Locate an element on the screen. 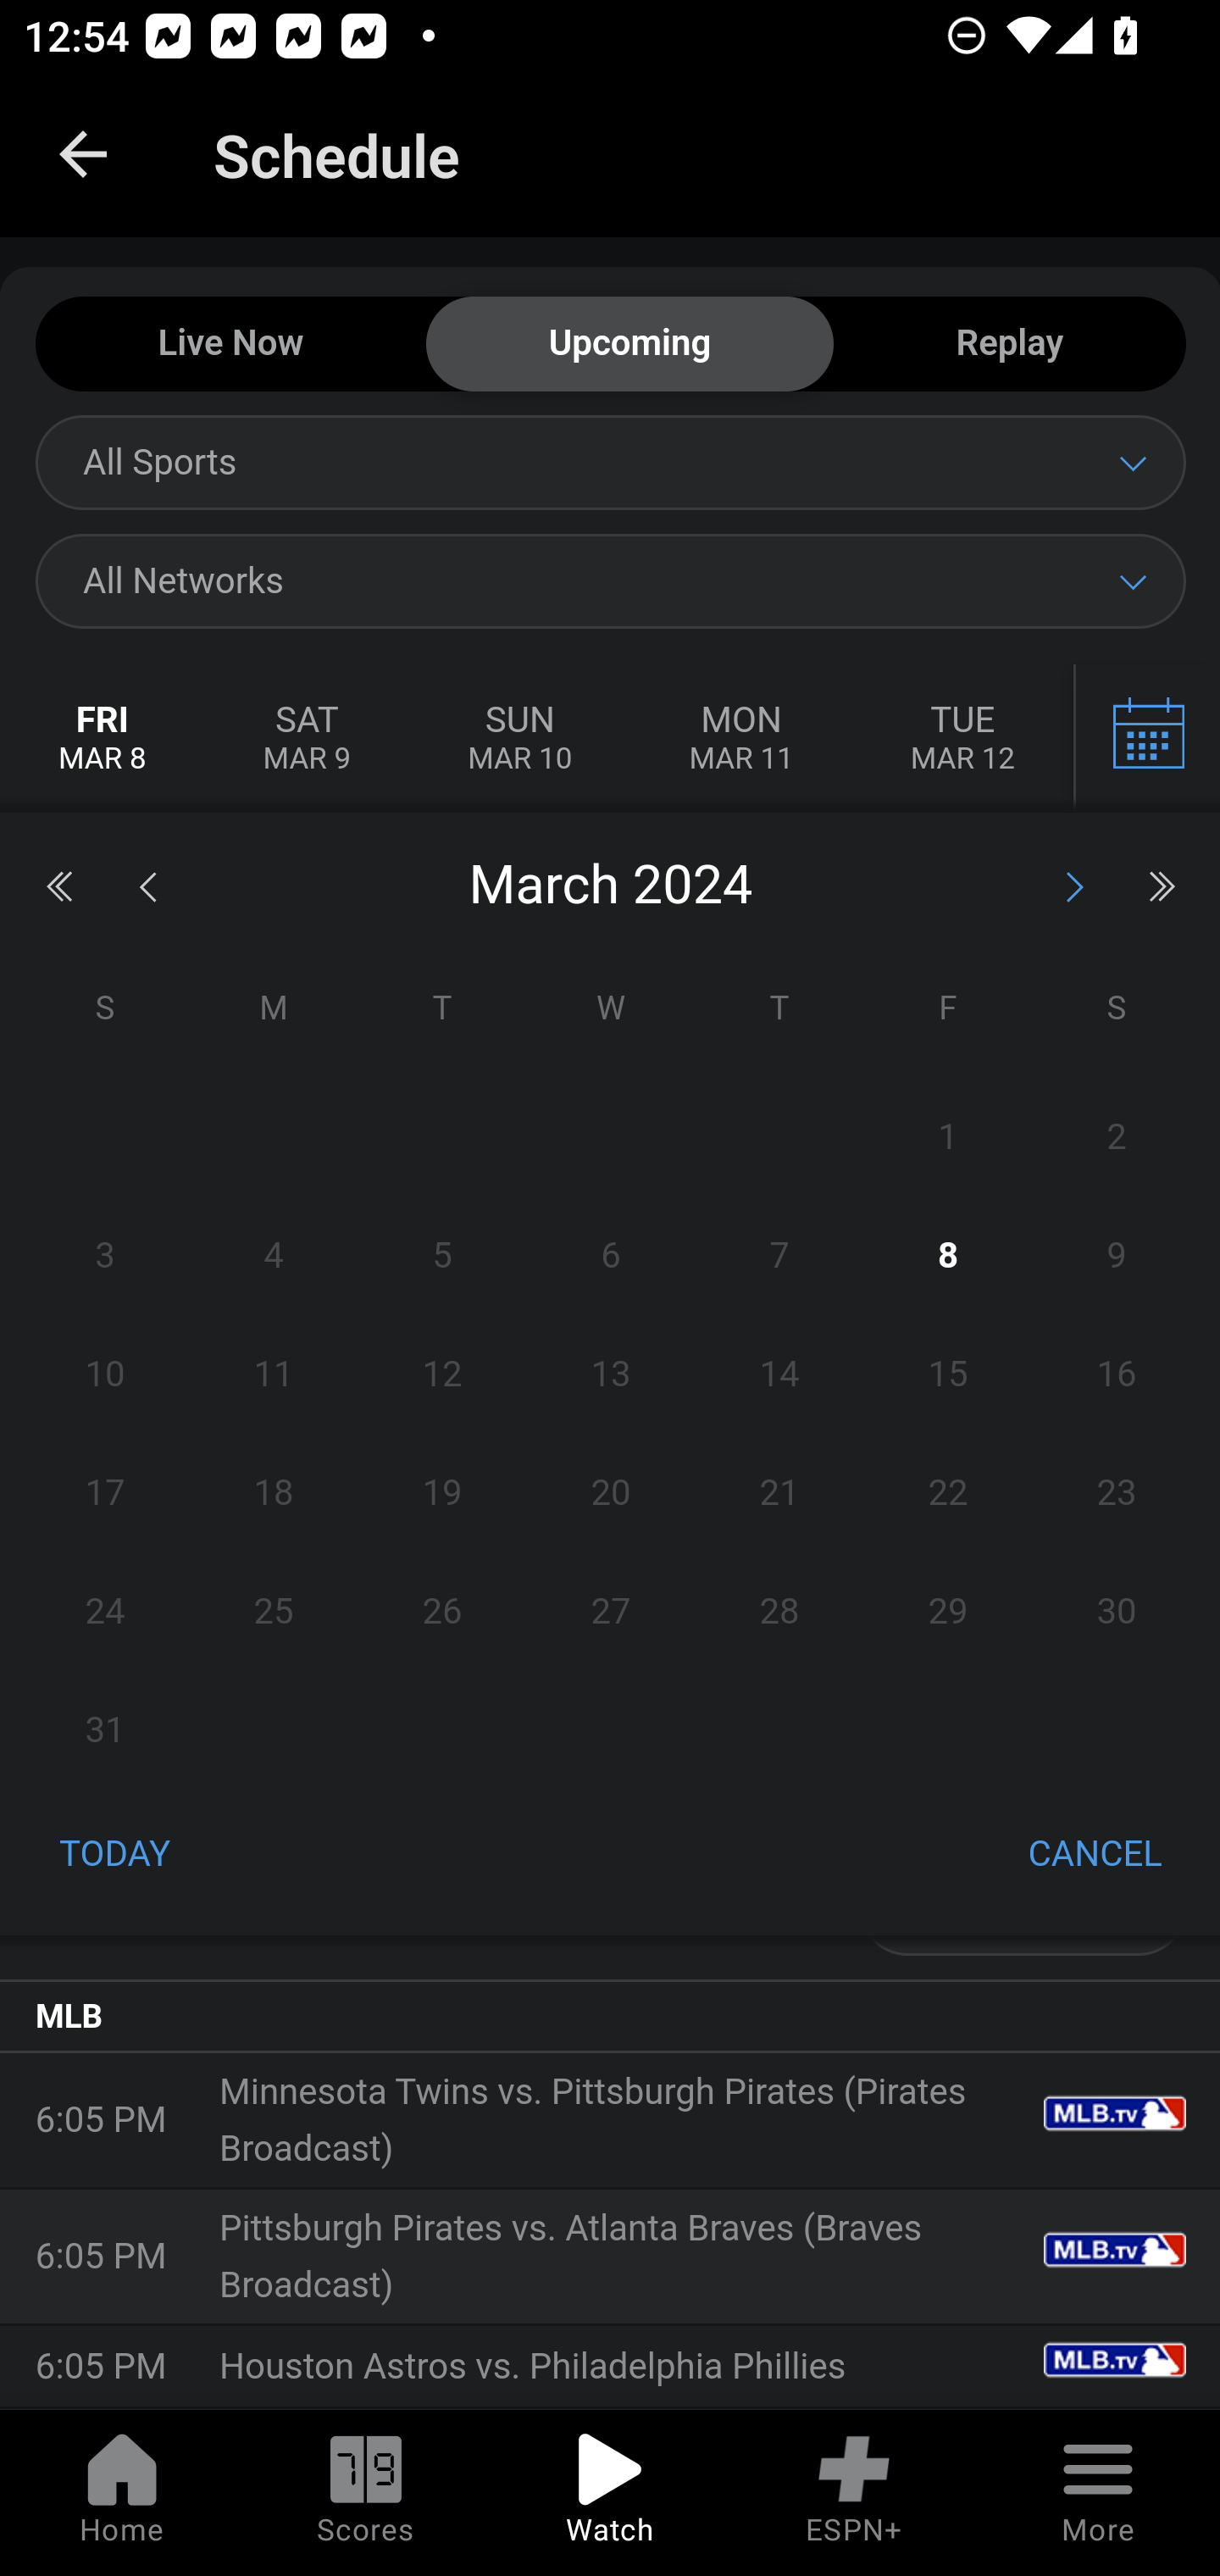 The width and height of the screenshot is (1220, 2576). 20 is located at coordinates (611, 1492).